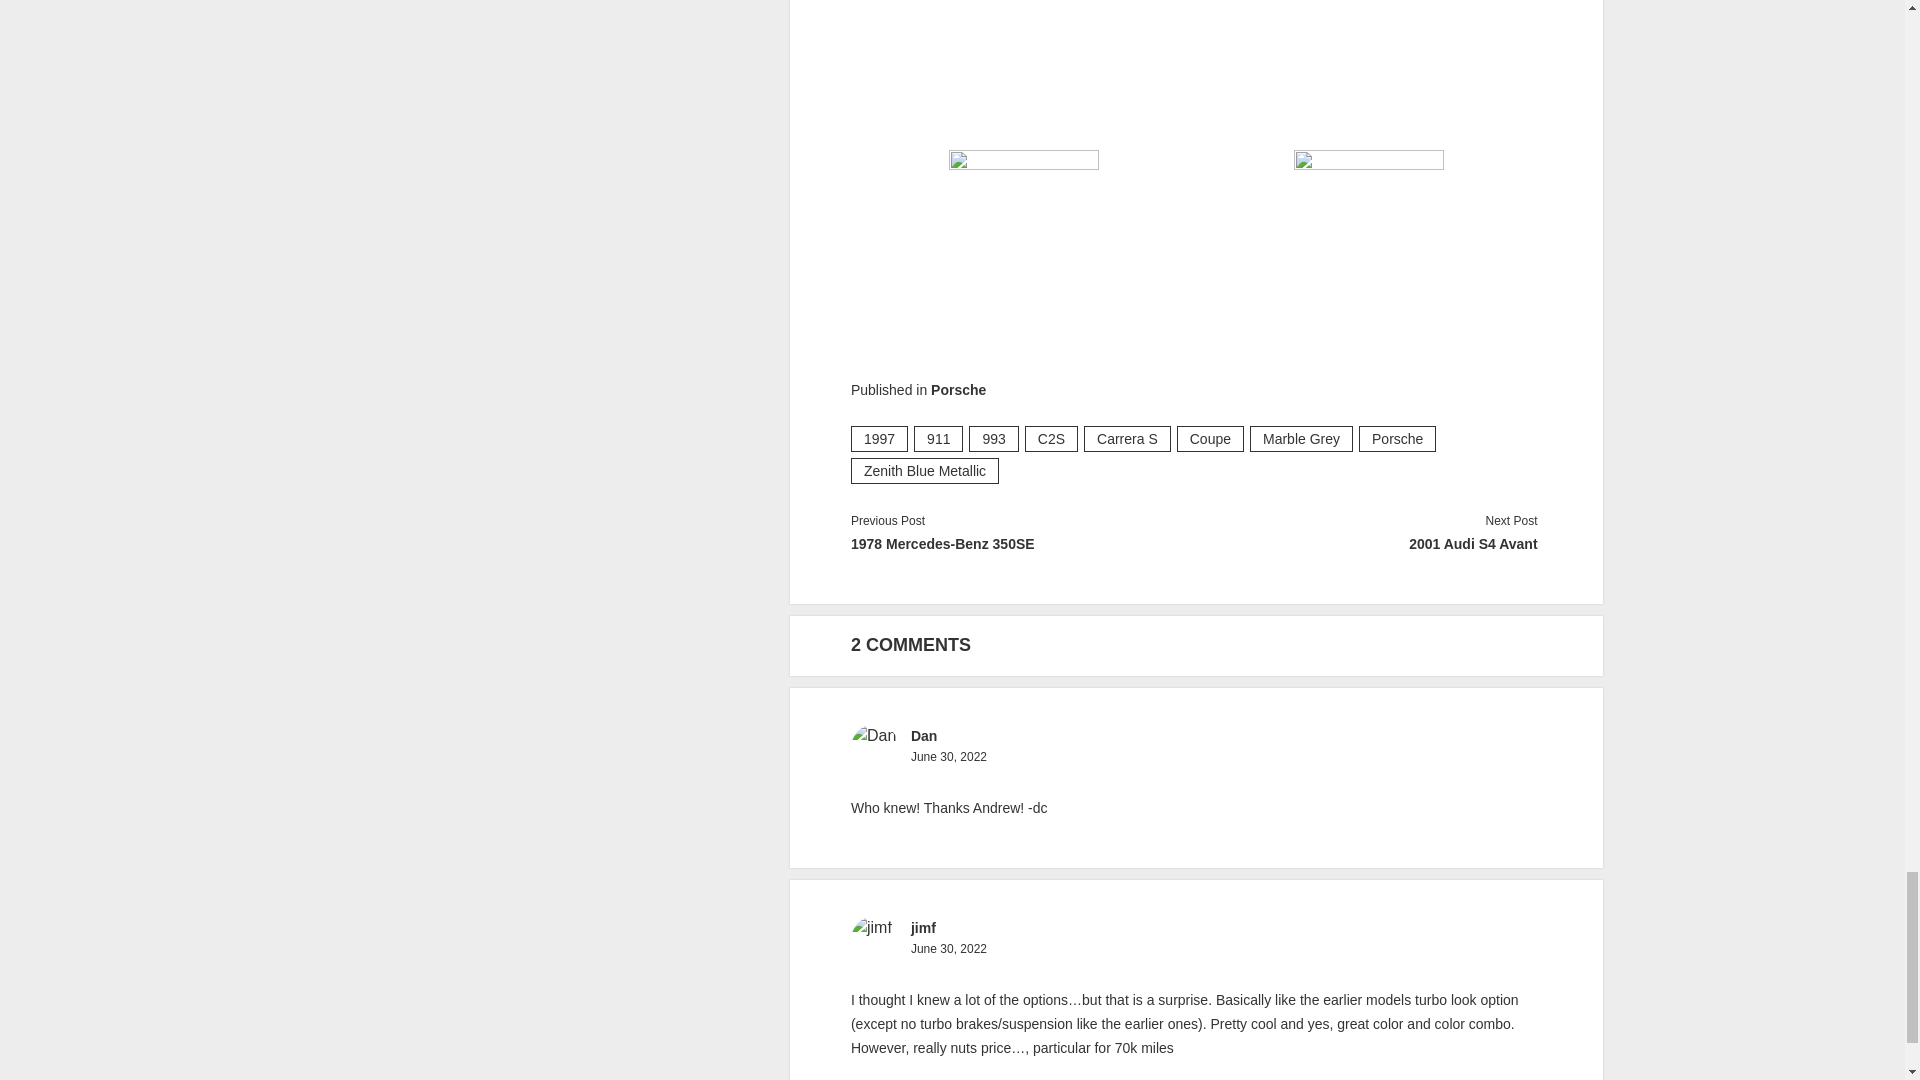  Describe the element at coordinates (958, 390) in the screenshot. I see `View all posts in Porsche` at that location.